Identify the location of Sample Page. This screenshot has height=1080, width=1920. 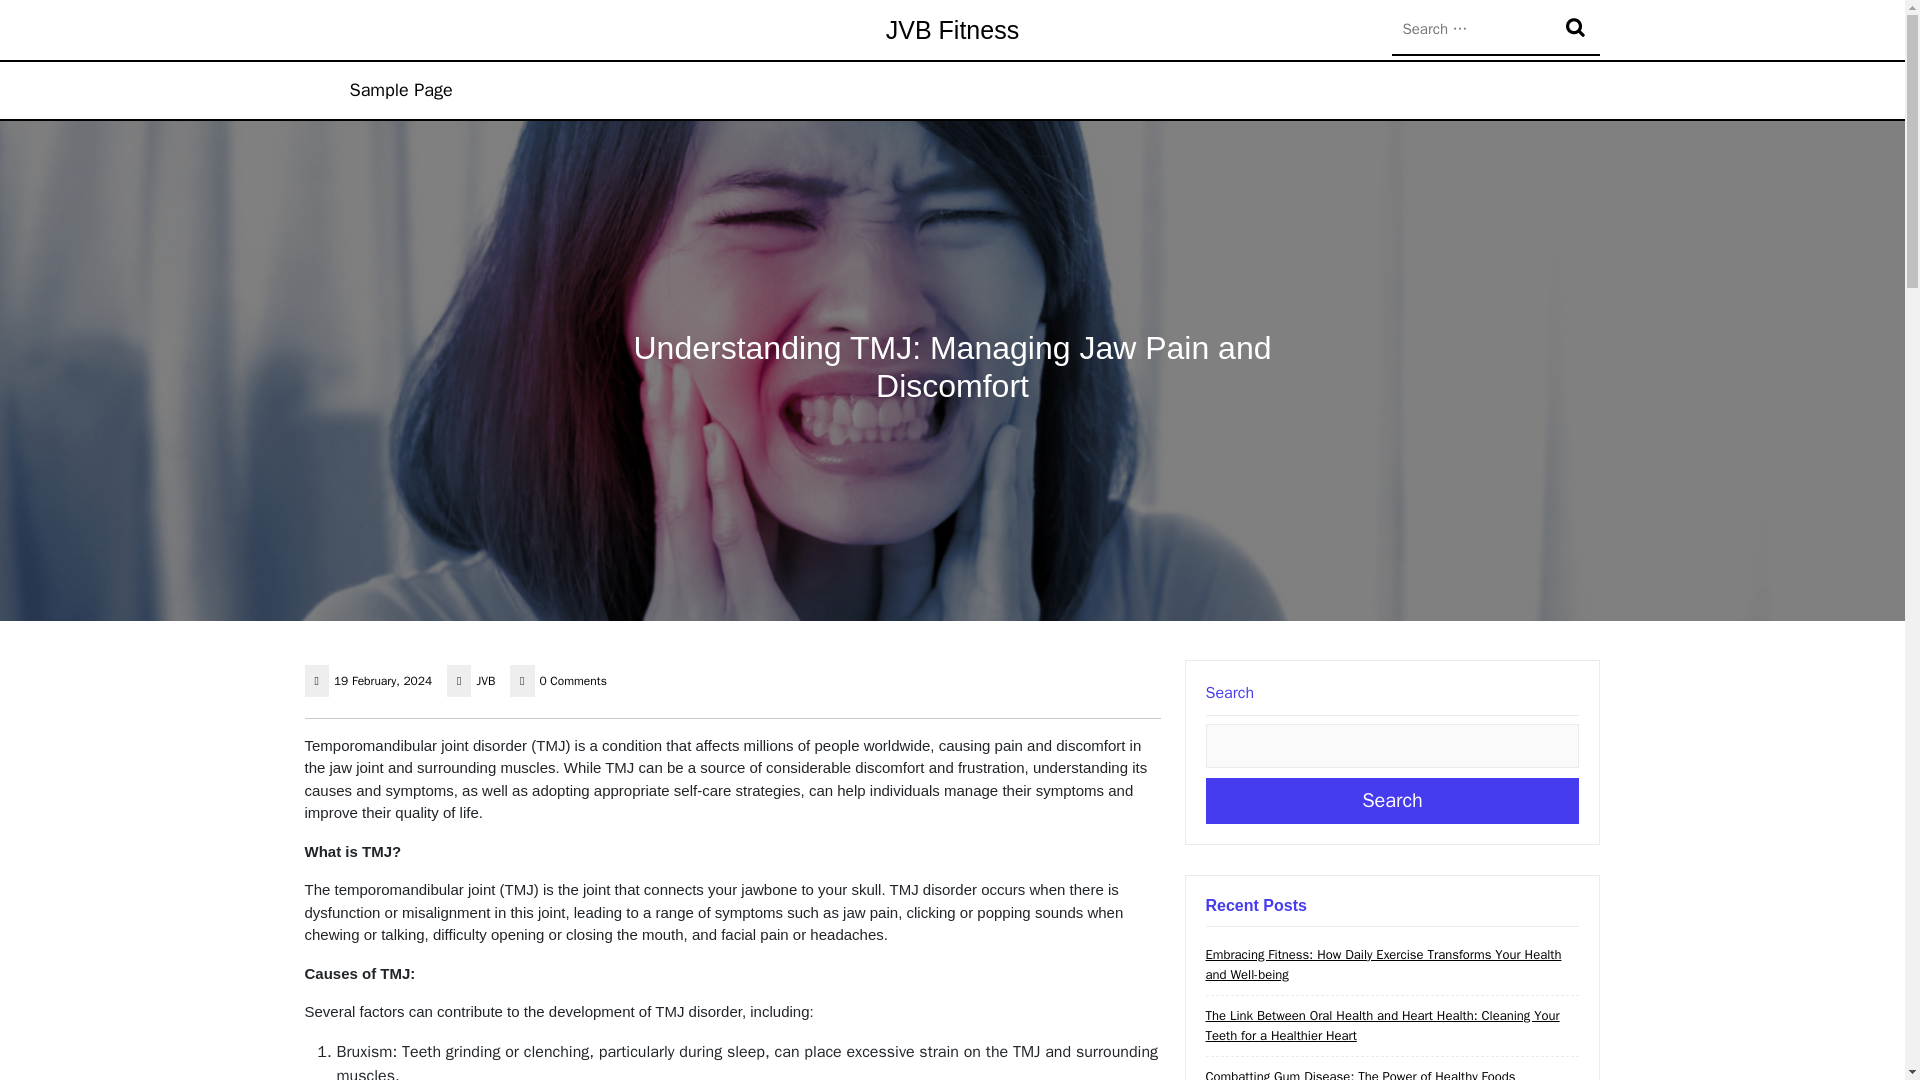
(400, 90).